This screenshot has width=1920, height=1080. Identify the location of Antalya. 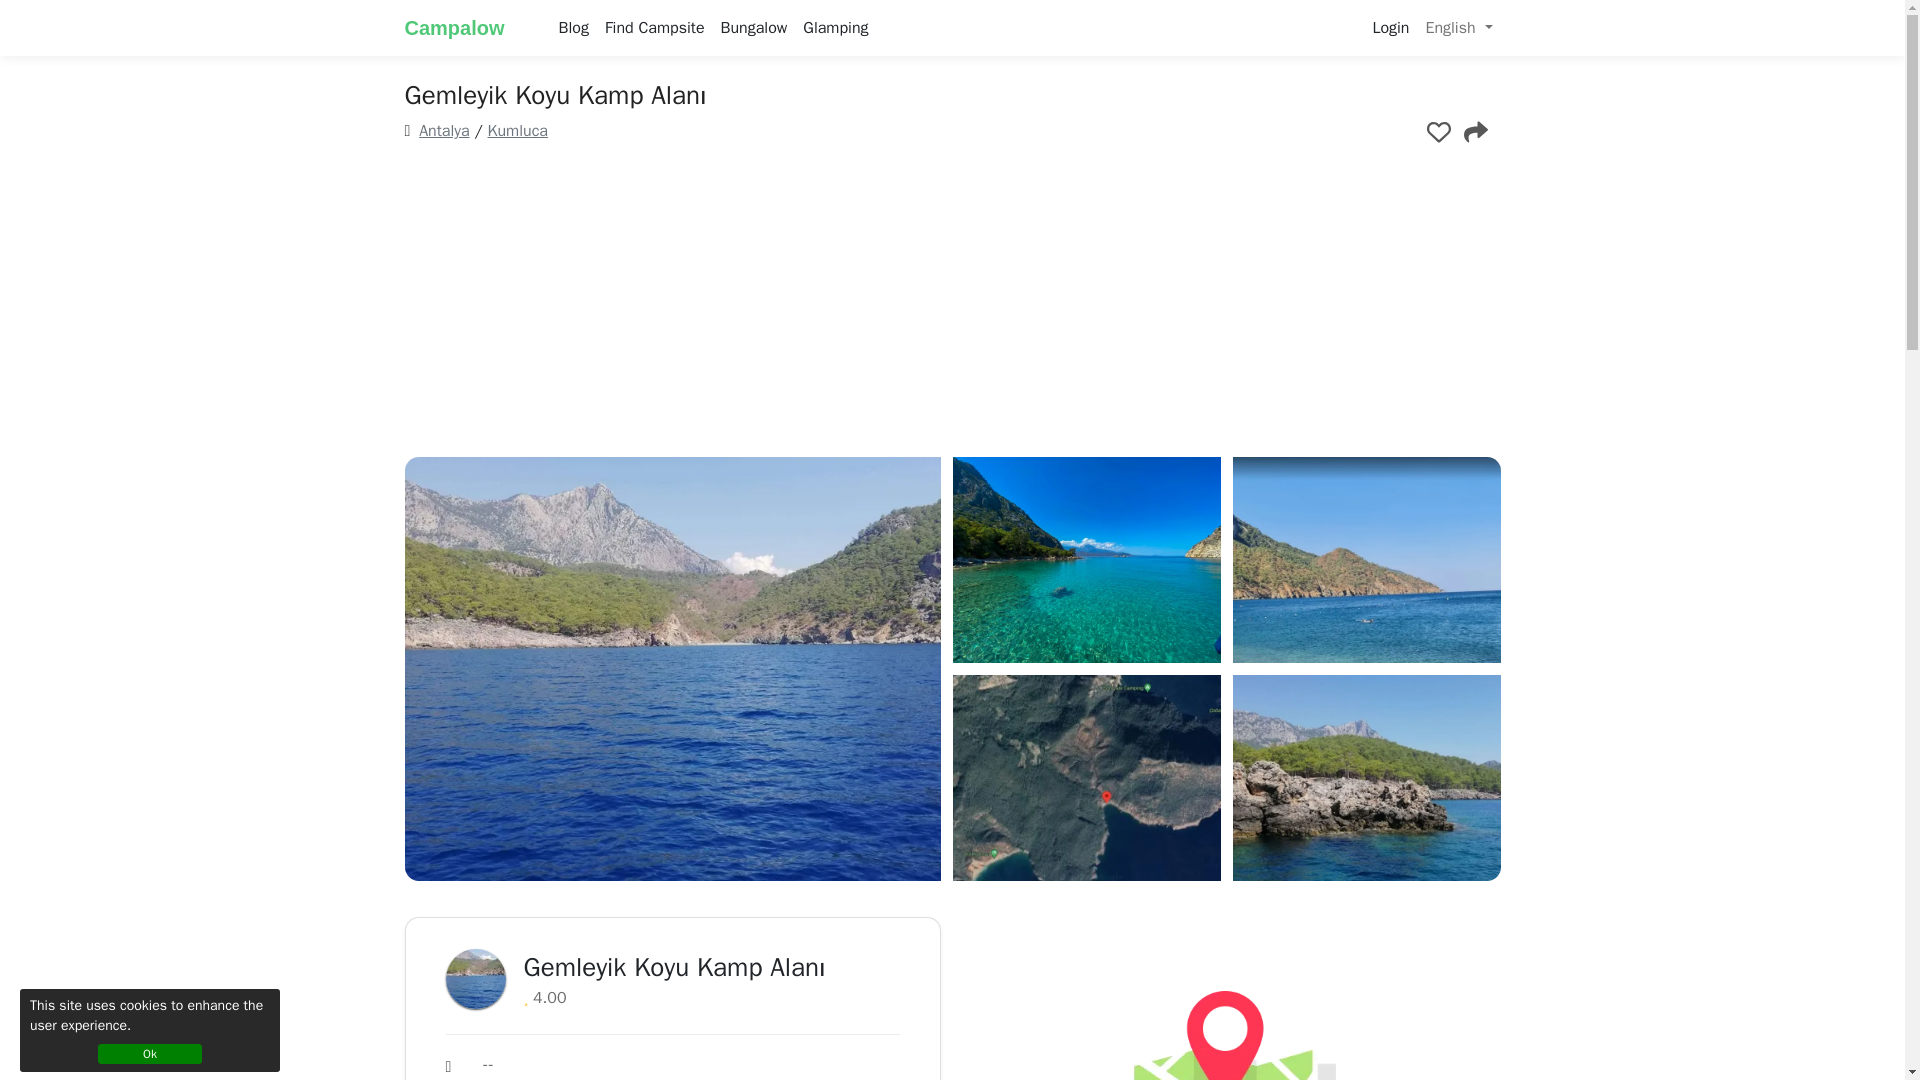
(443, 130).